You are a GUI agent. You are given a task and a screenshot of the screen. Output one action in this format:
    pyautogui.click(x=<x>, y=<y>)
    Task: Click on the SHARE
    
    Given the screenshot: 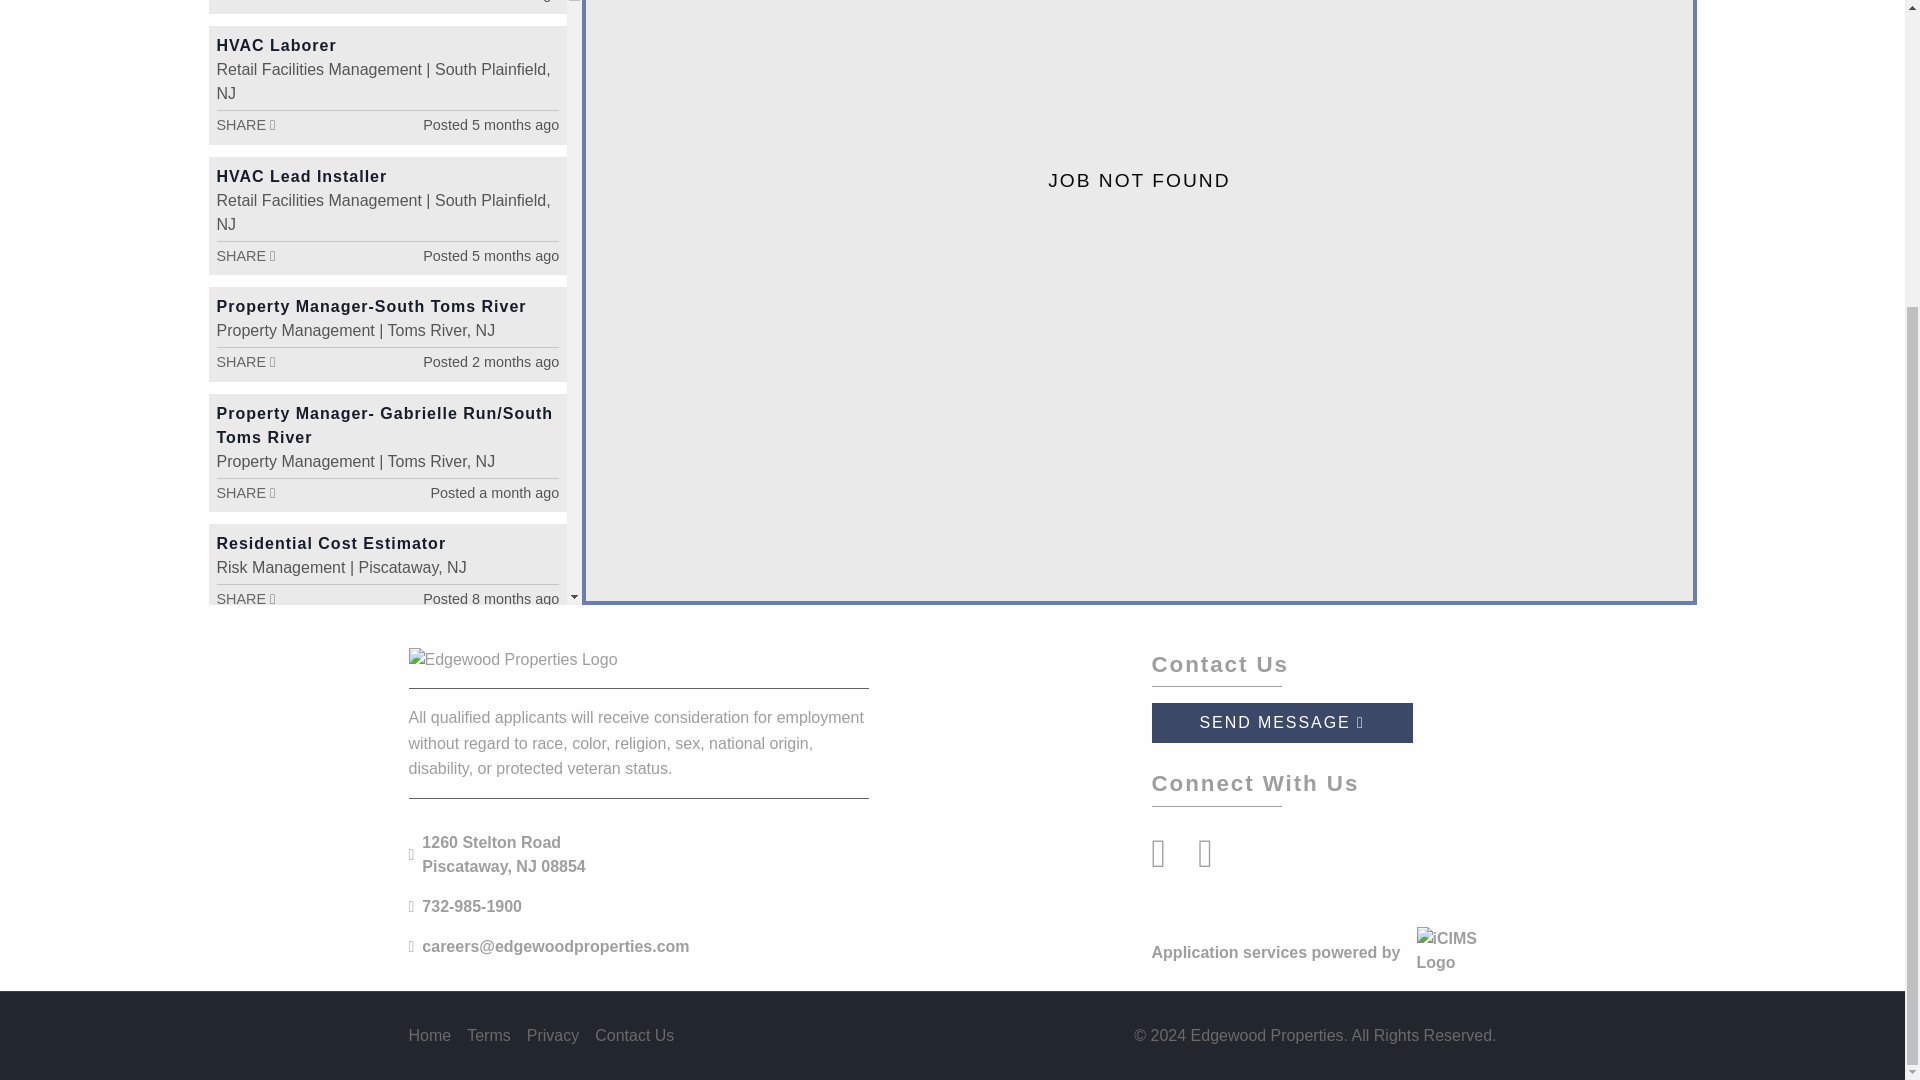 What is the action you would take?
    pyautogui.click(x=244, y=256)
    